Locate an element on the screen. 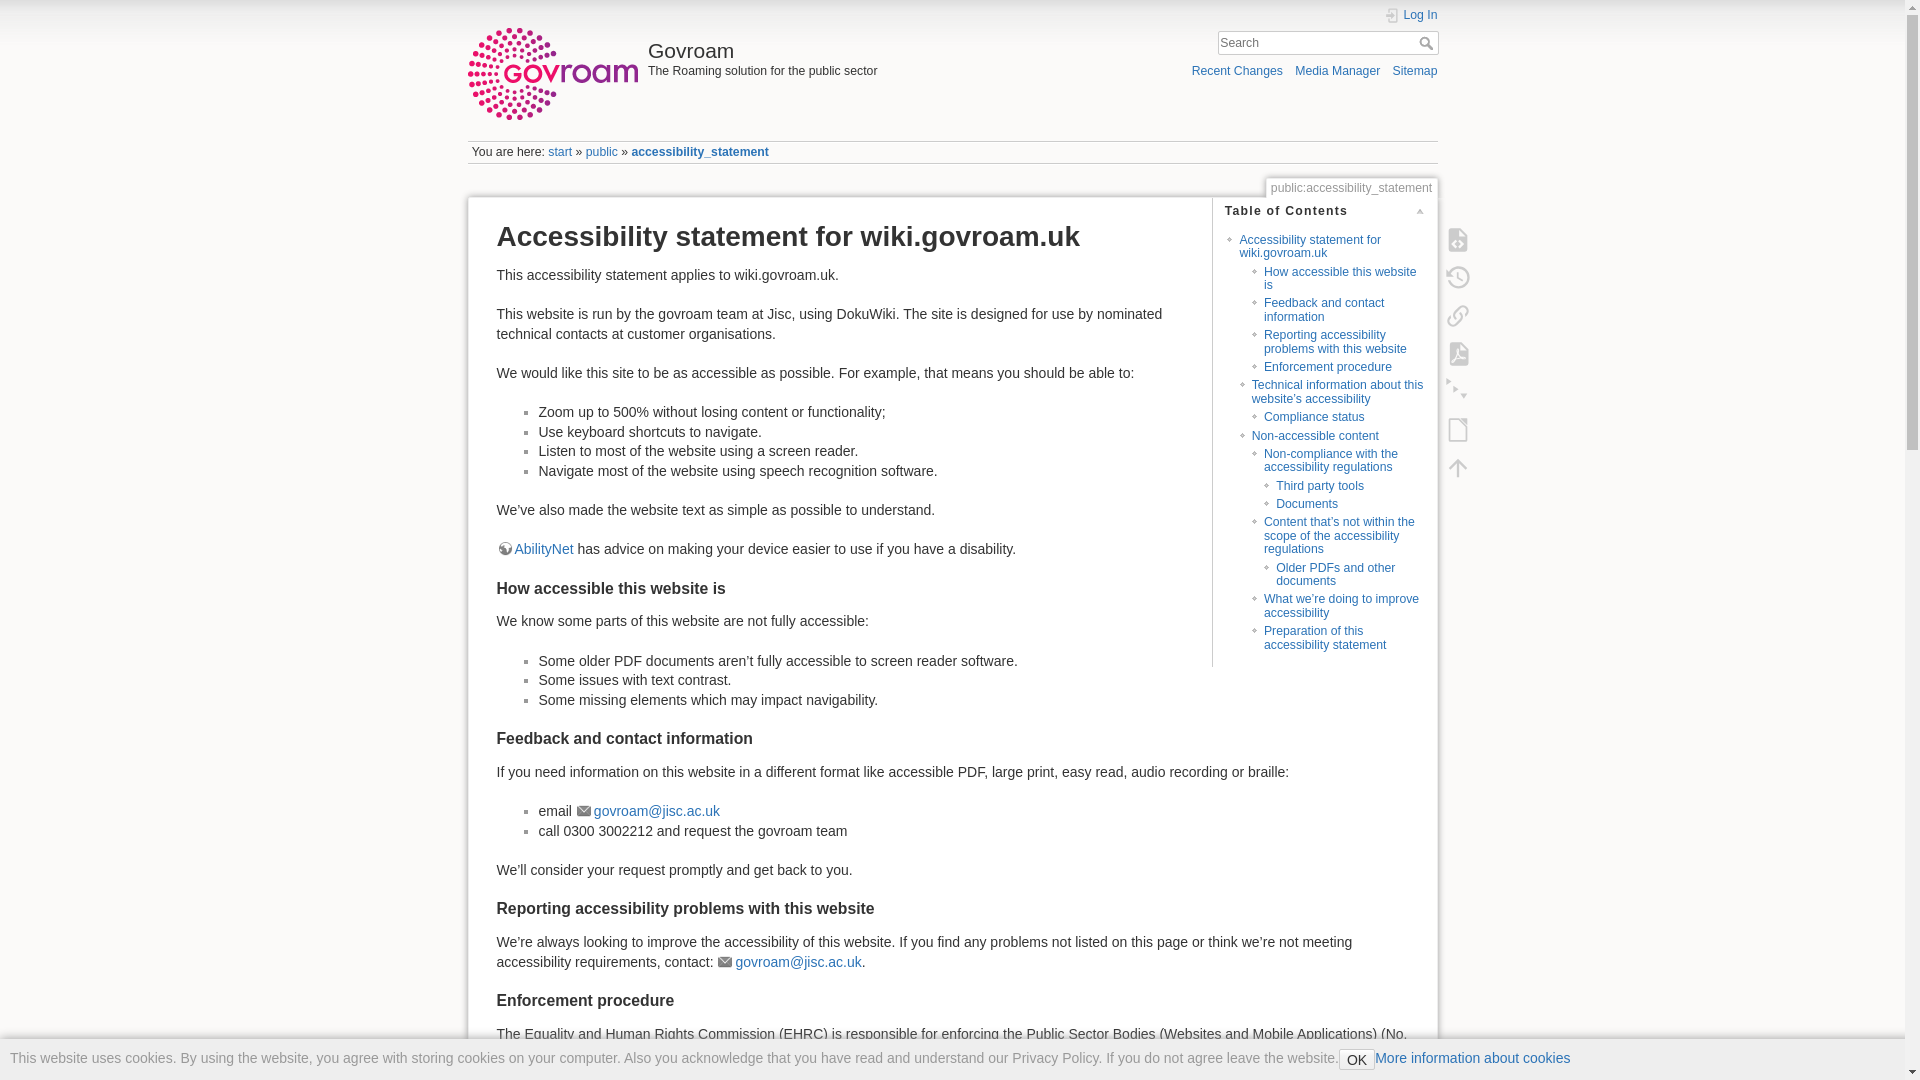 This screenshot has width=1920, height=1080. public is located at coordinates (602, 151).